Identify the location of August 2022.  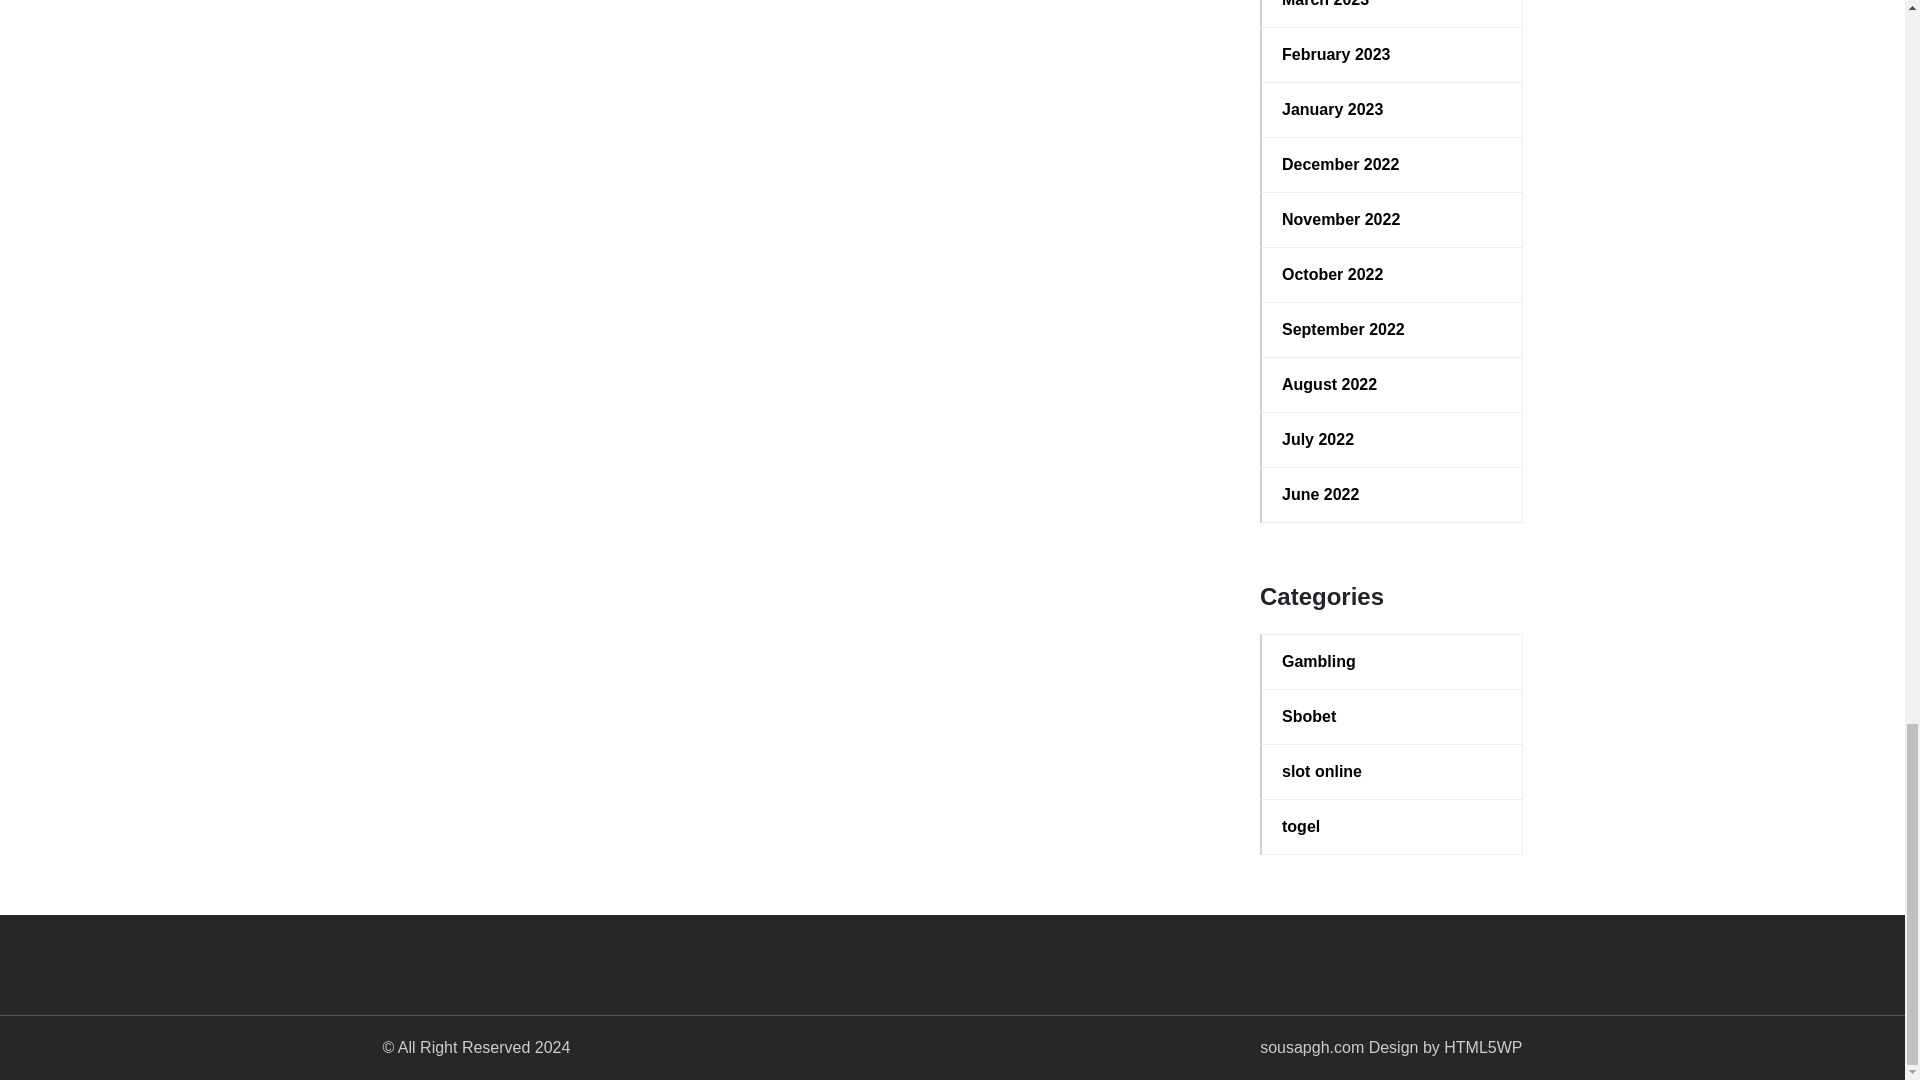
(1392, 384).